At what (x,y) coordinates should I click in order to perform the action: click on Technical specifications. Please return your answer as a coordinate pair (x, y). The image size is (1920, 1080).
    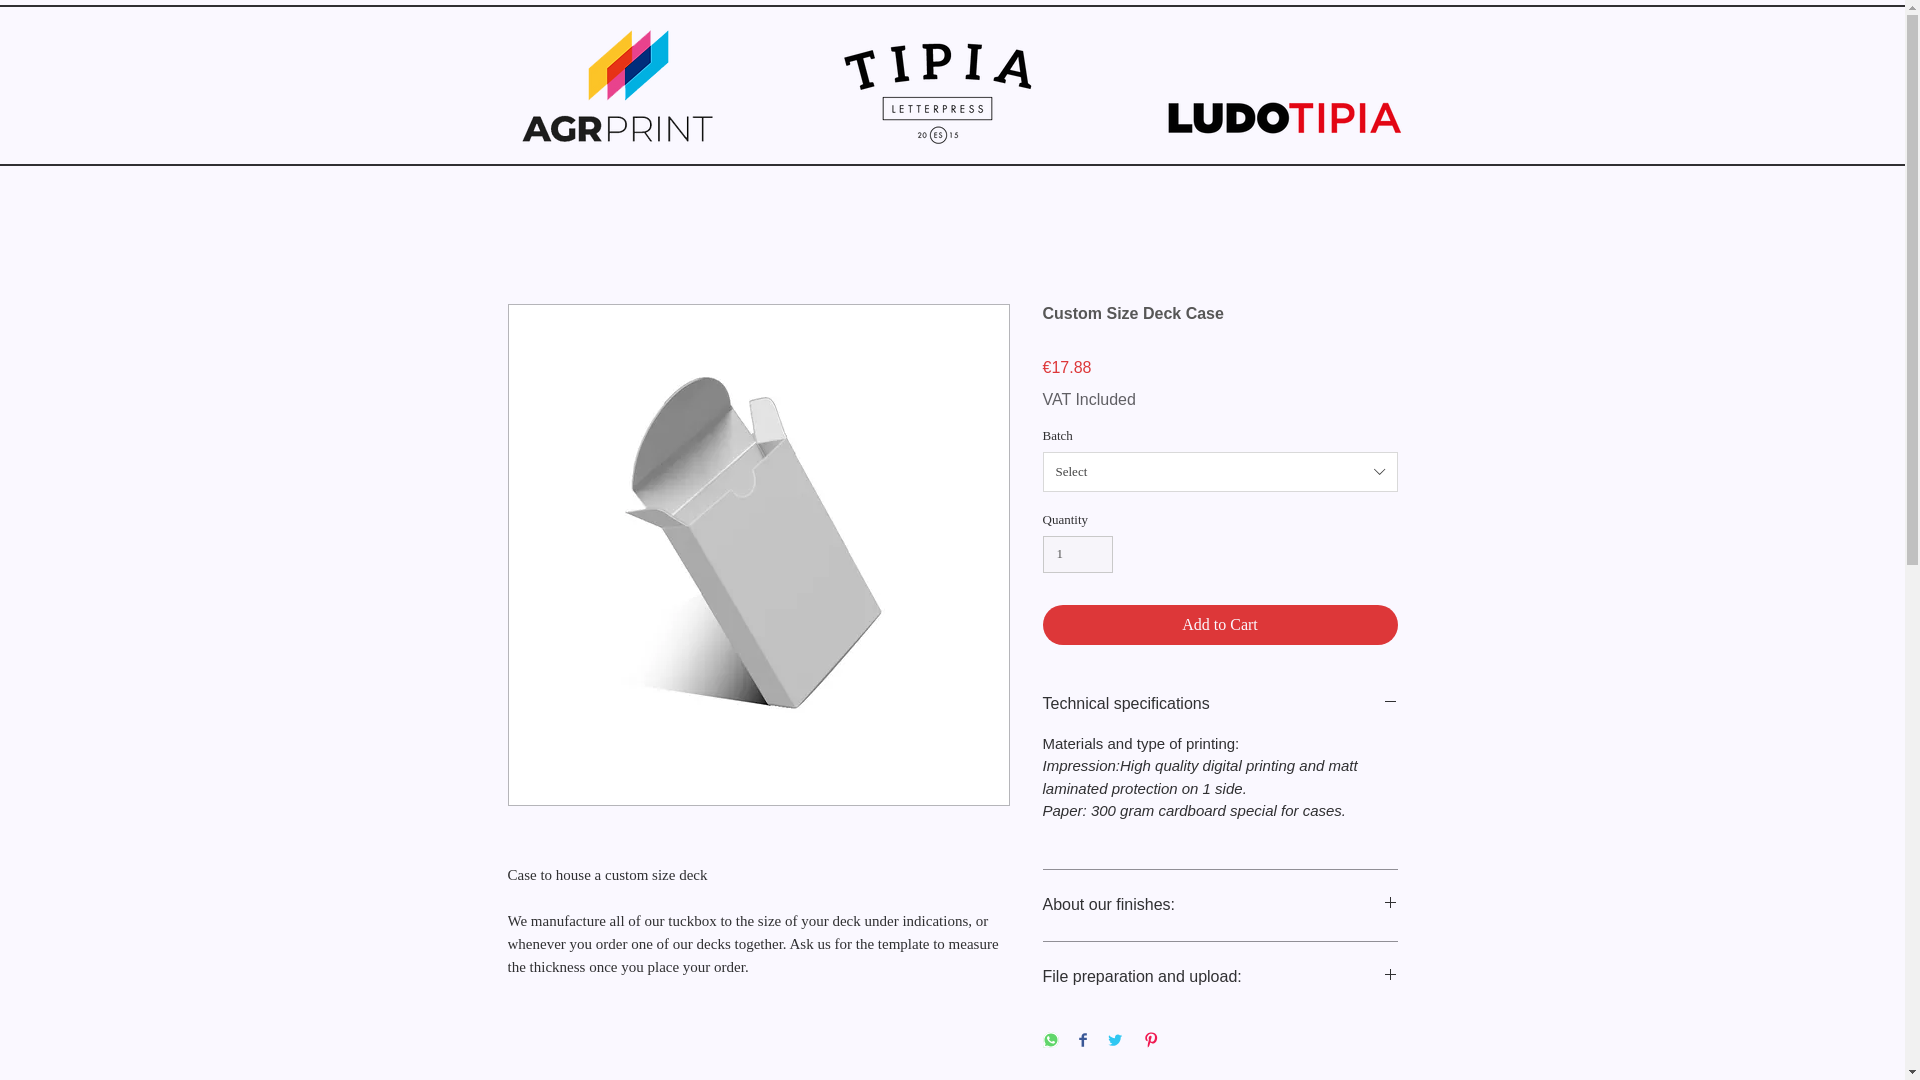
    Looking at the image, I should click on (1220, 704).